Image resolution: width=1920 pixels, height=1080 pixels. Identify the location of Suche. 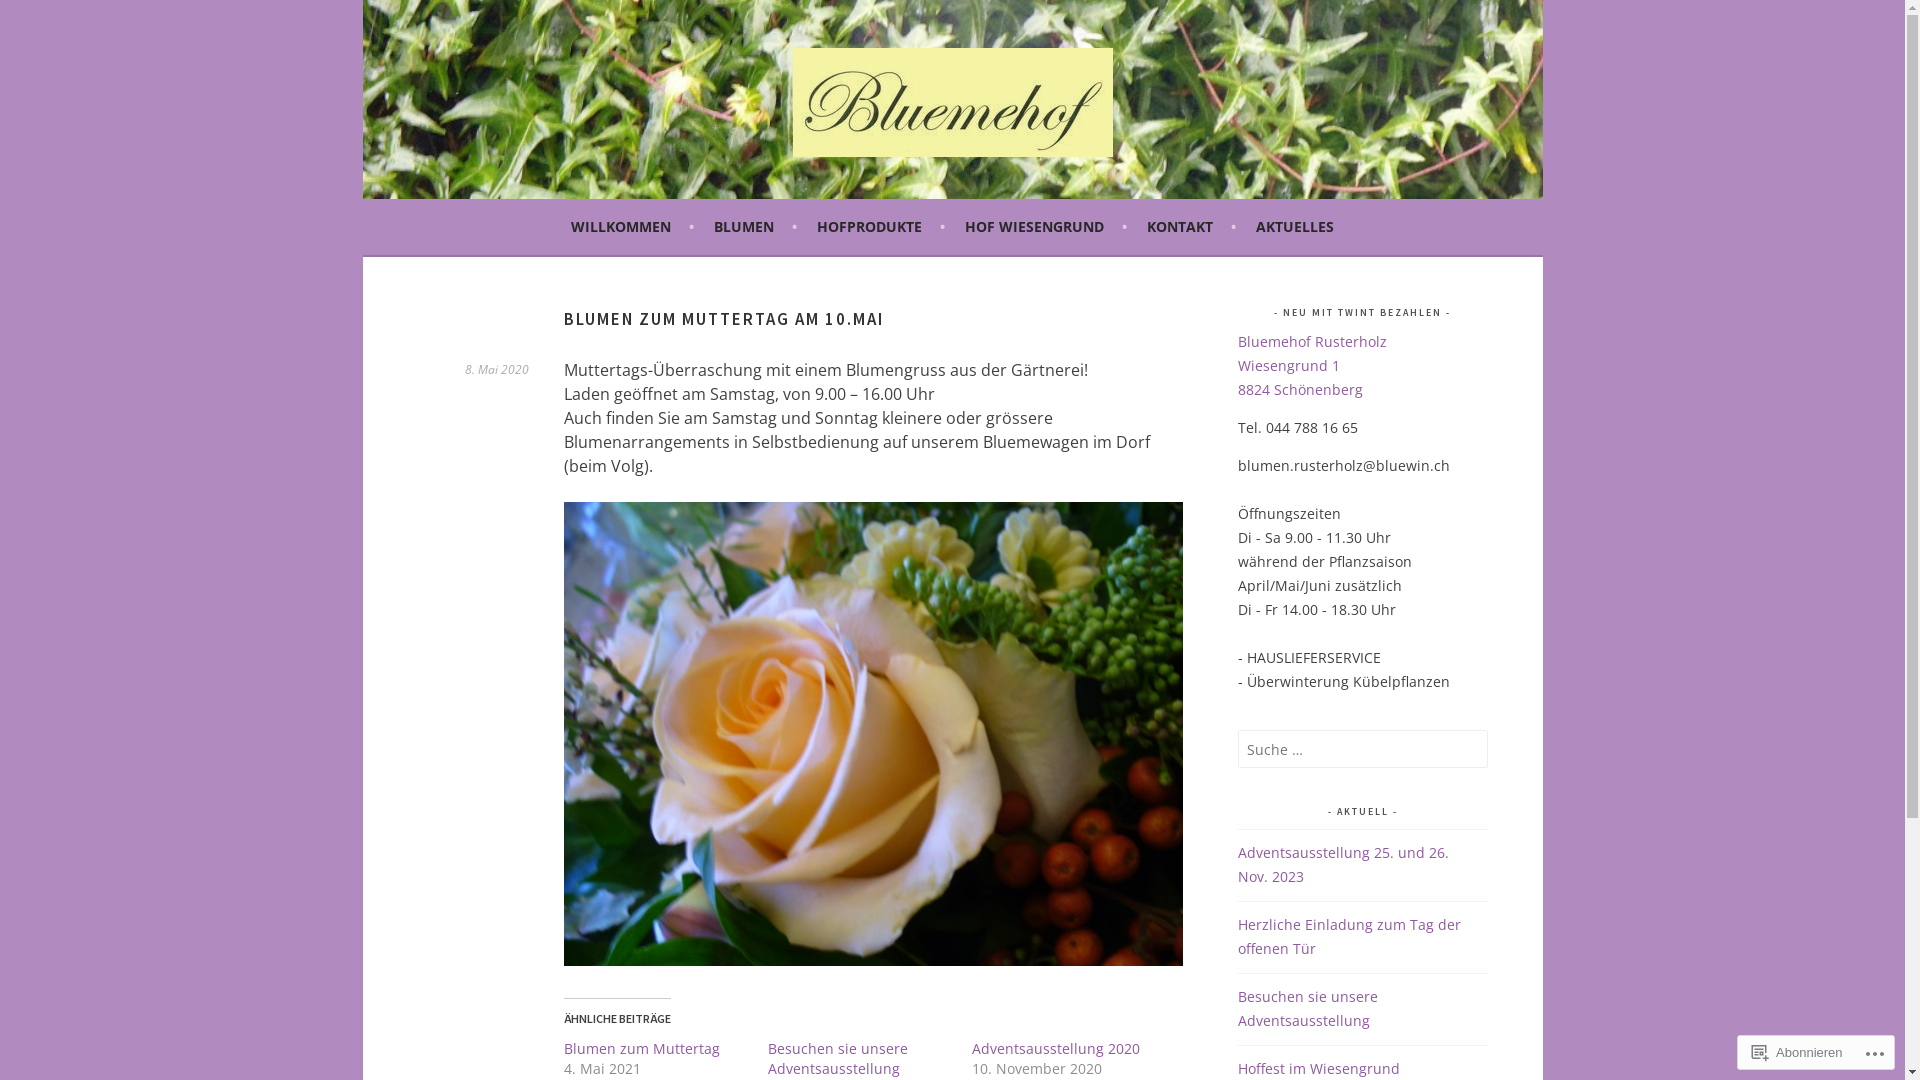
(35, 18).